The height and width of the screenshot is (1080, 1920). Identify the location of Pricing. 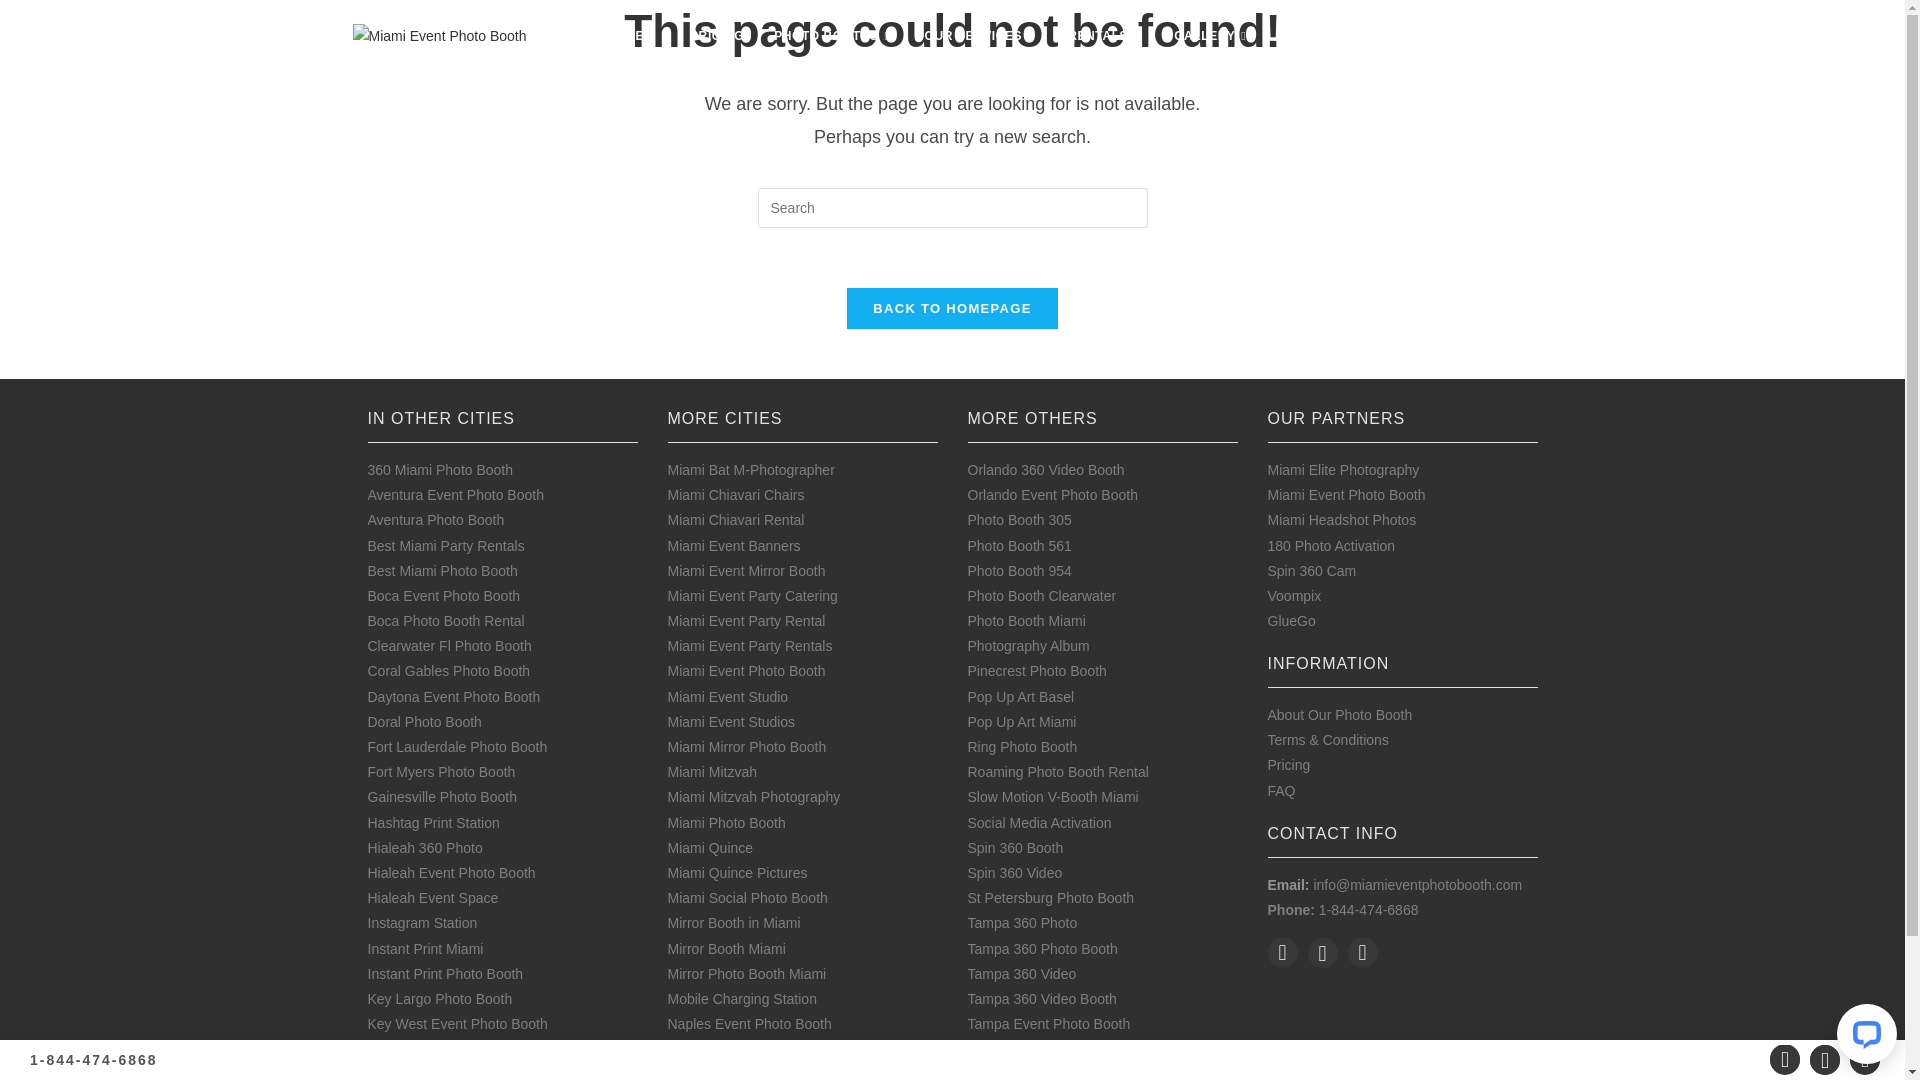
(1290, 765).